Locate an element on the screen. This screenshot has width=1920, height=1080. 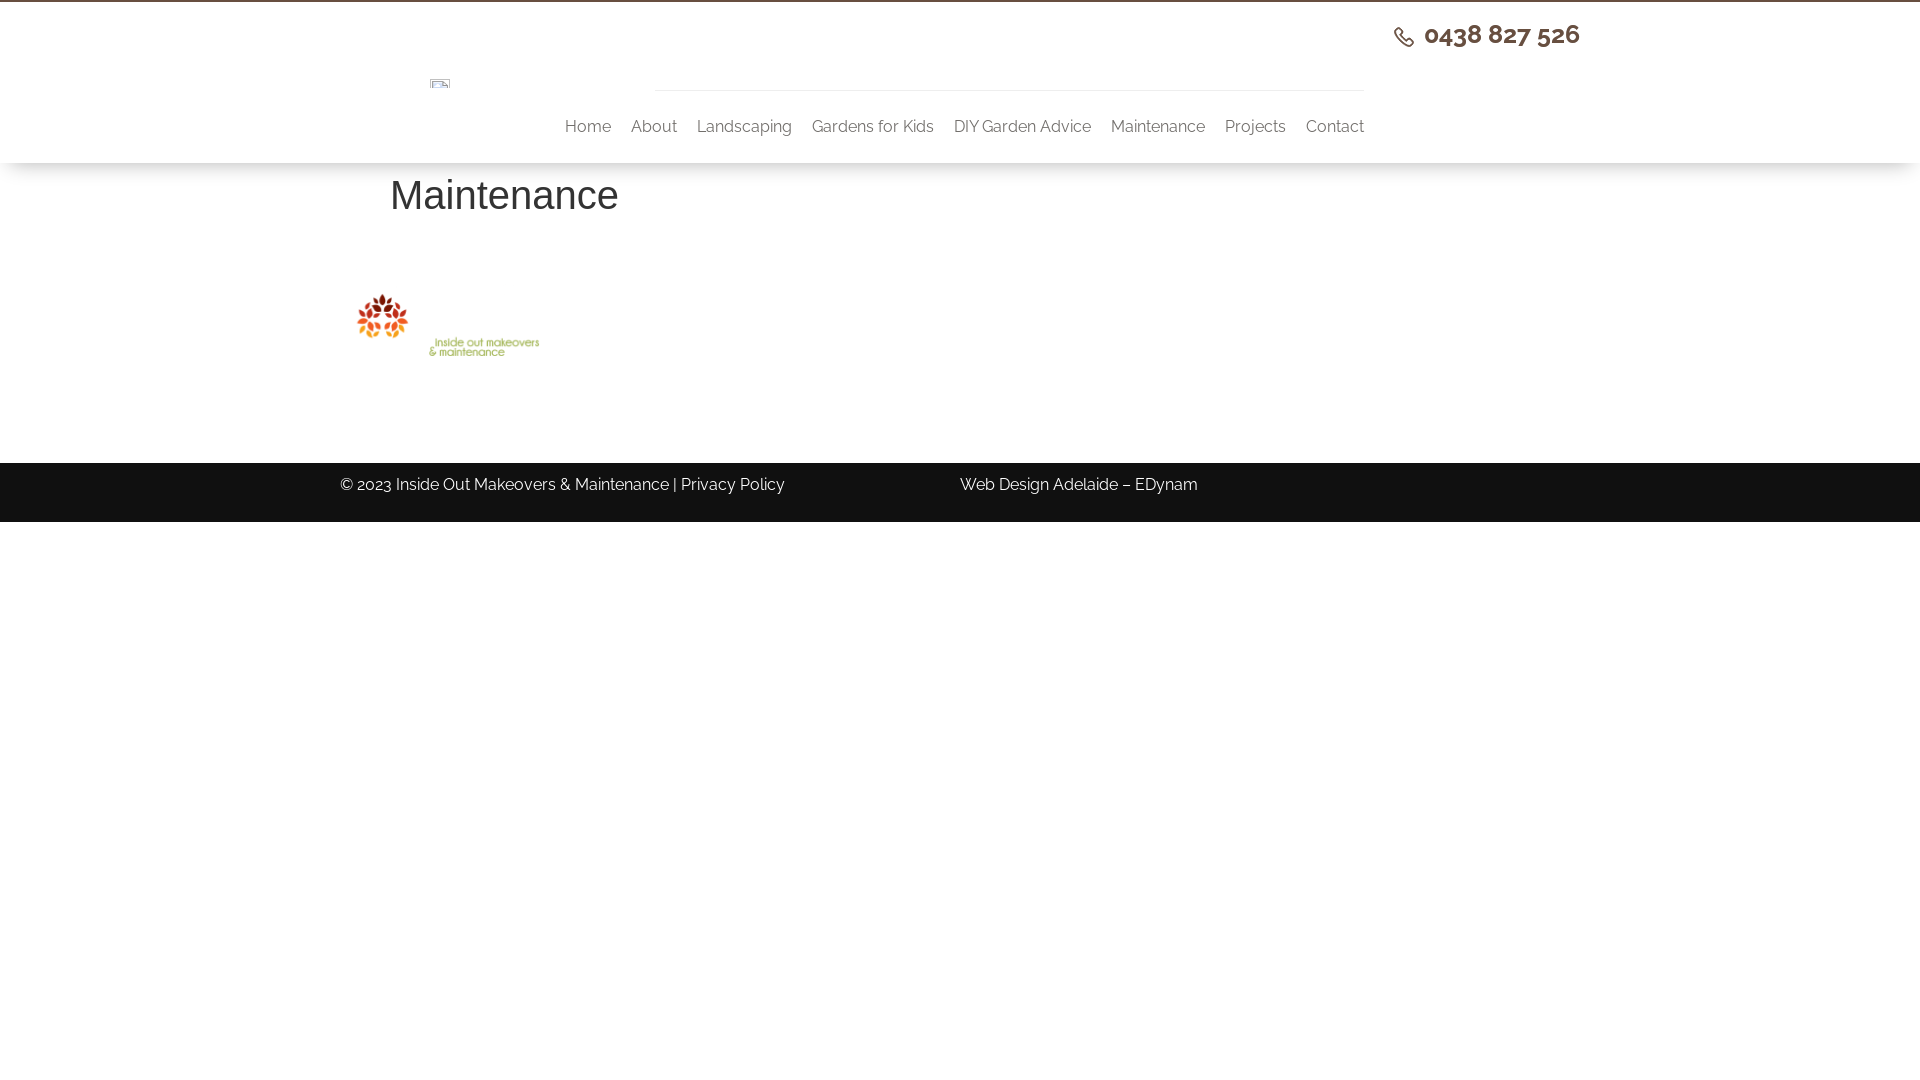
Facebook is located at coordinates (1456, 333).